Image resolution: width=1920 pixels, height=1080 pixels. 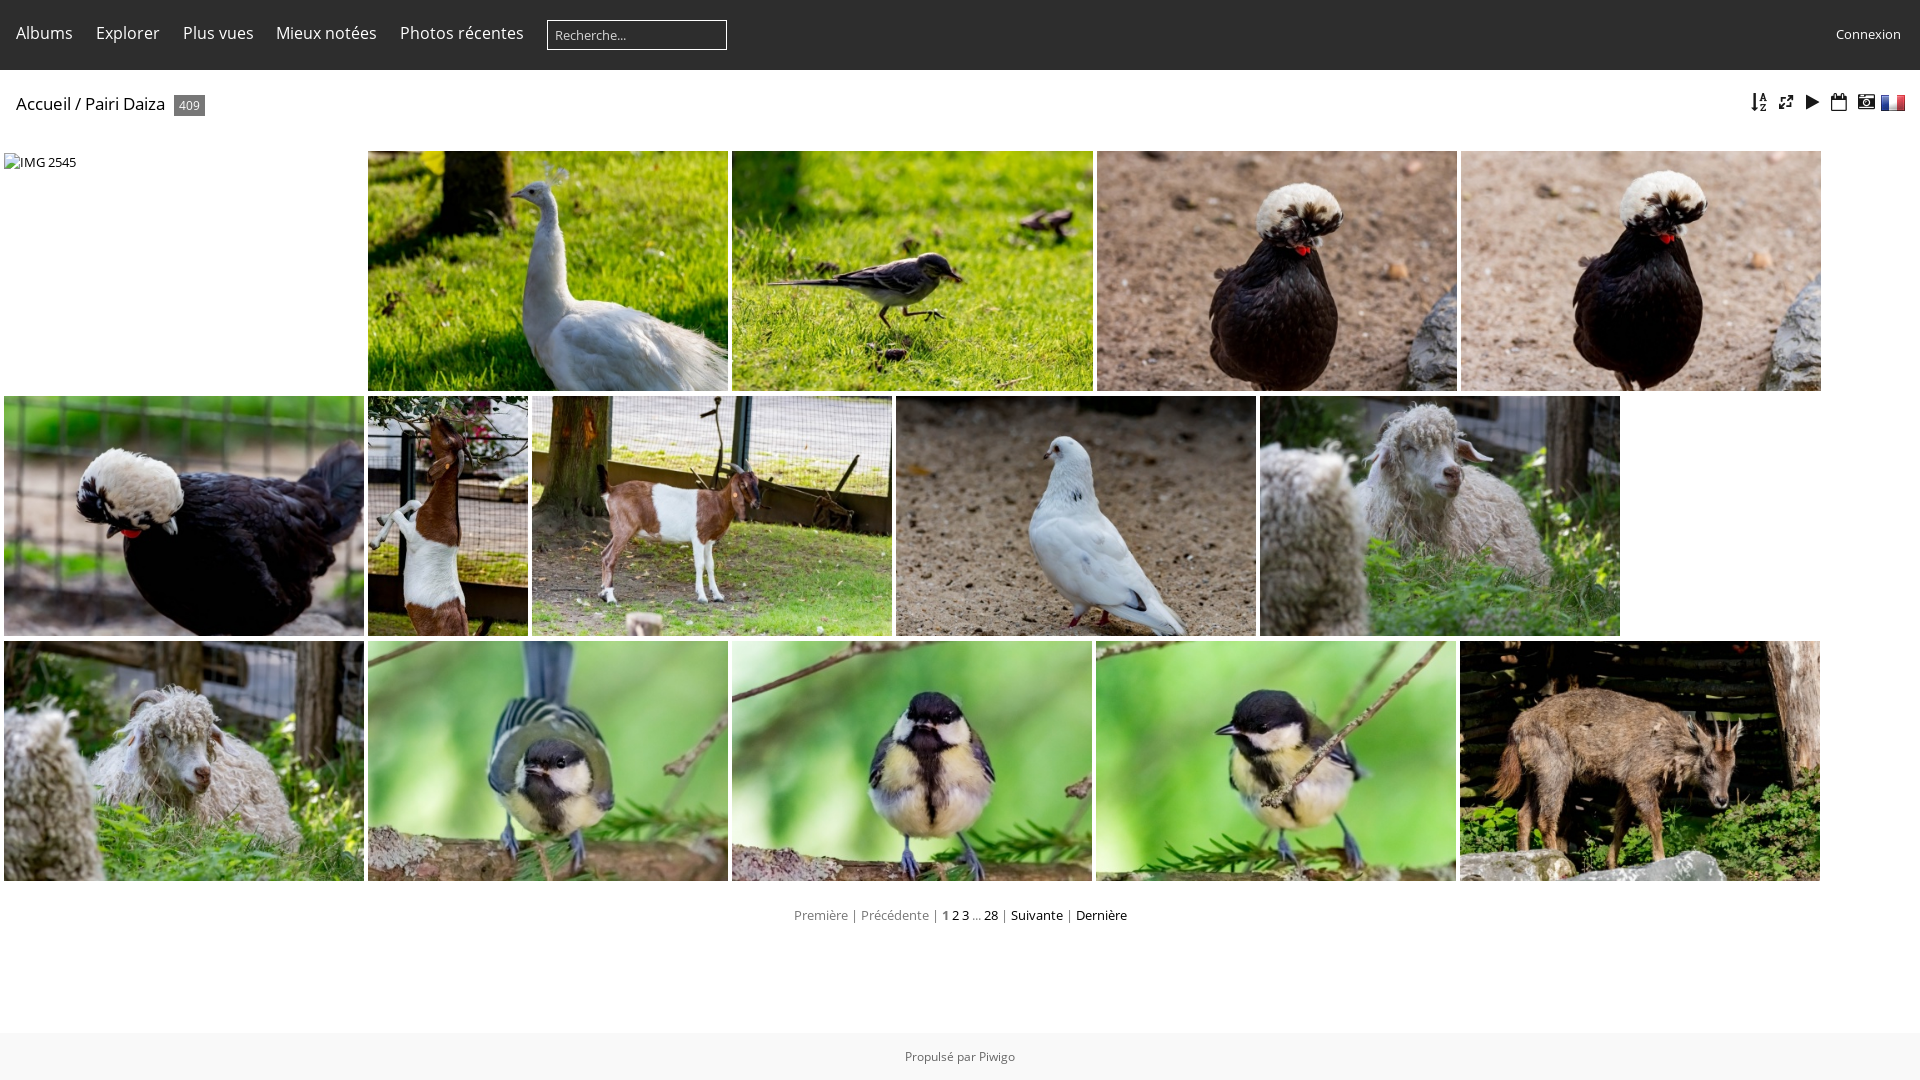 What do you see at coordinates (1894, 103) in the screenshot?
I see `Langue` at bounding box center [1894, 103].